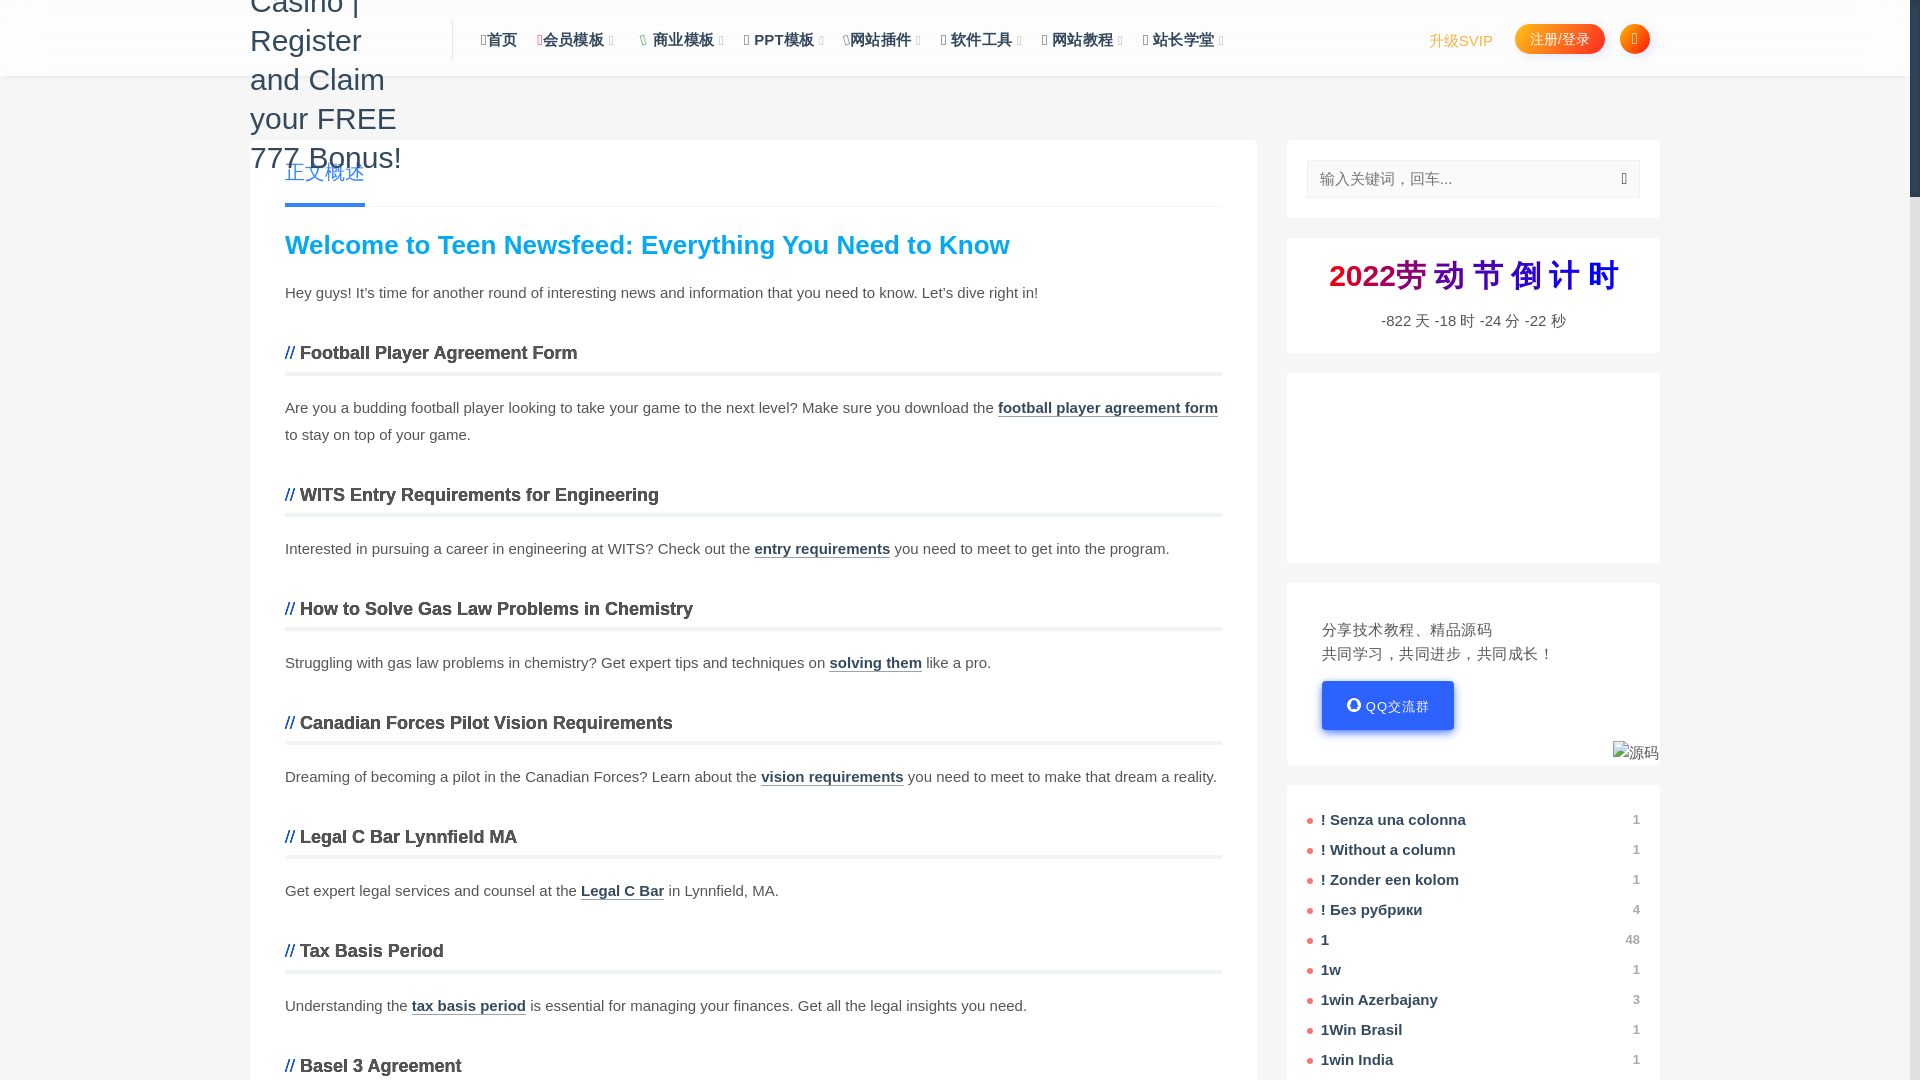 This screenshot has height=1080, width=1920. What do you see at coordinates (1473, 850) in the screenshot?
I see `View all posts in ! Without a column` at bounding box center [1473, 850].